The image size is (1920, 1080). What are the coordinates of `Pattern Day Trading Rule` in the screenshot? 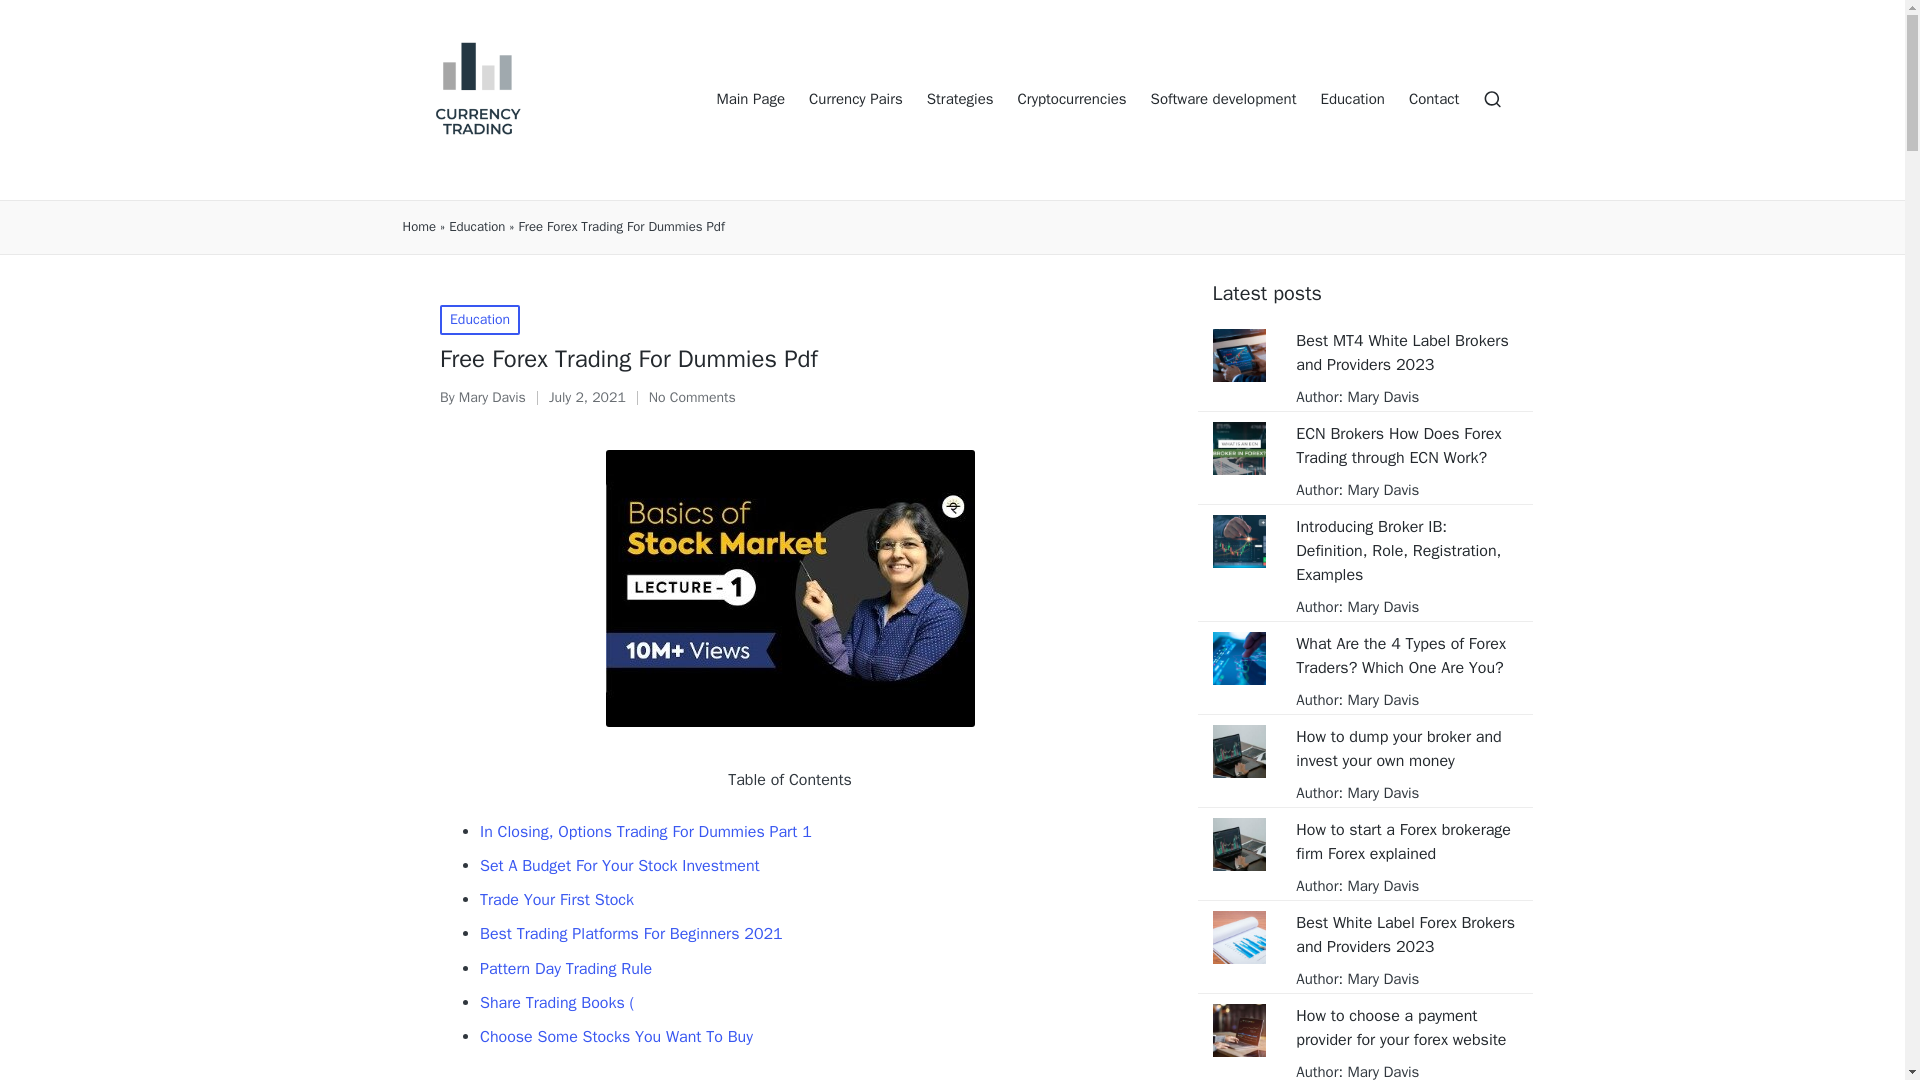 It's located at (566, 968).